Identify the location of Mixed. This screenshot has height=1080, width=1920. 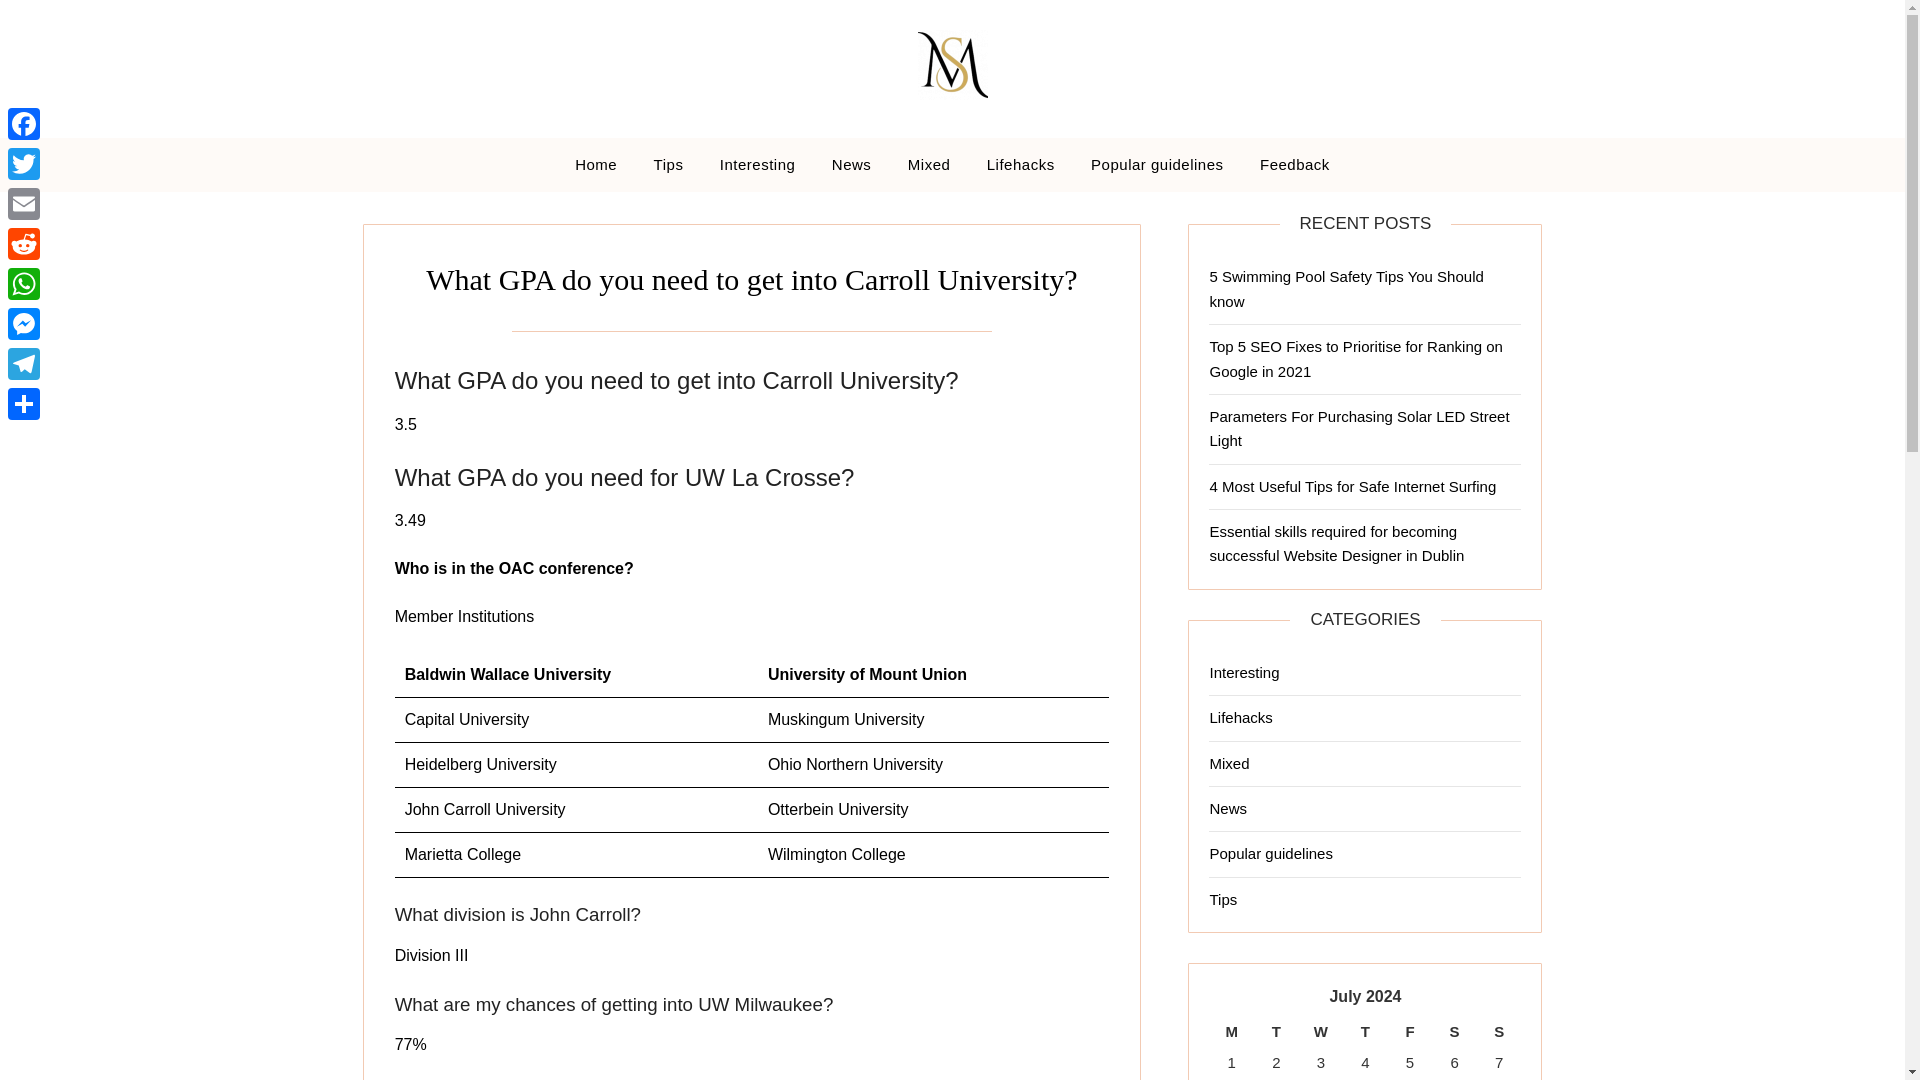
(930, 165).